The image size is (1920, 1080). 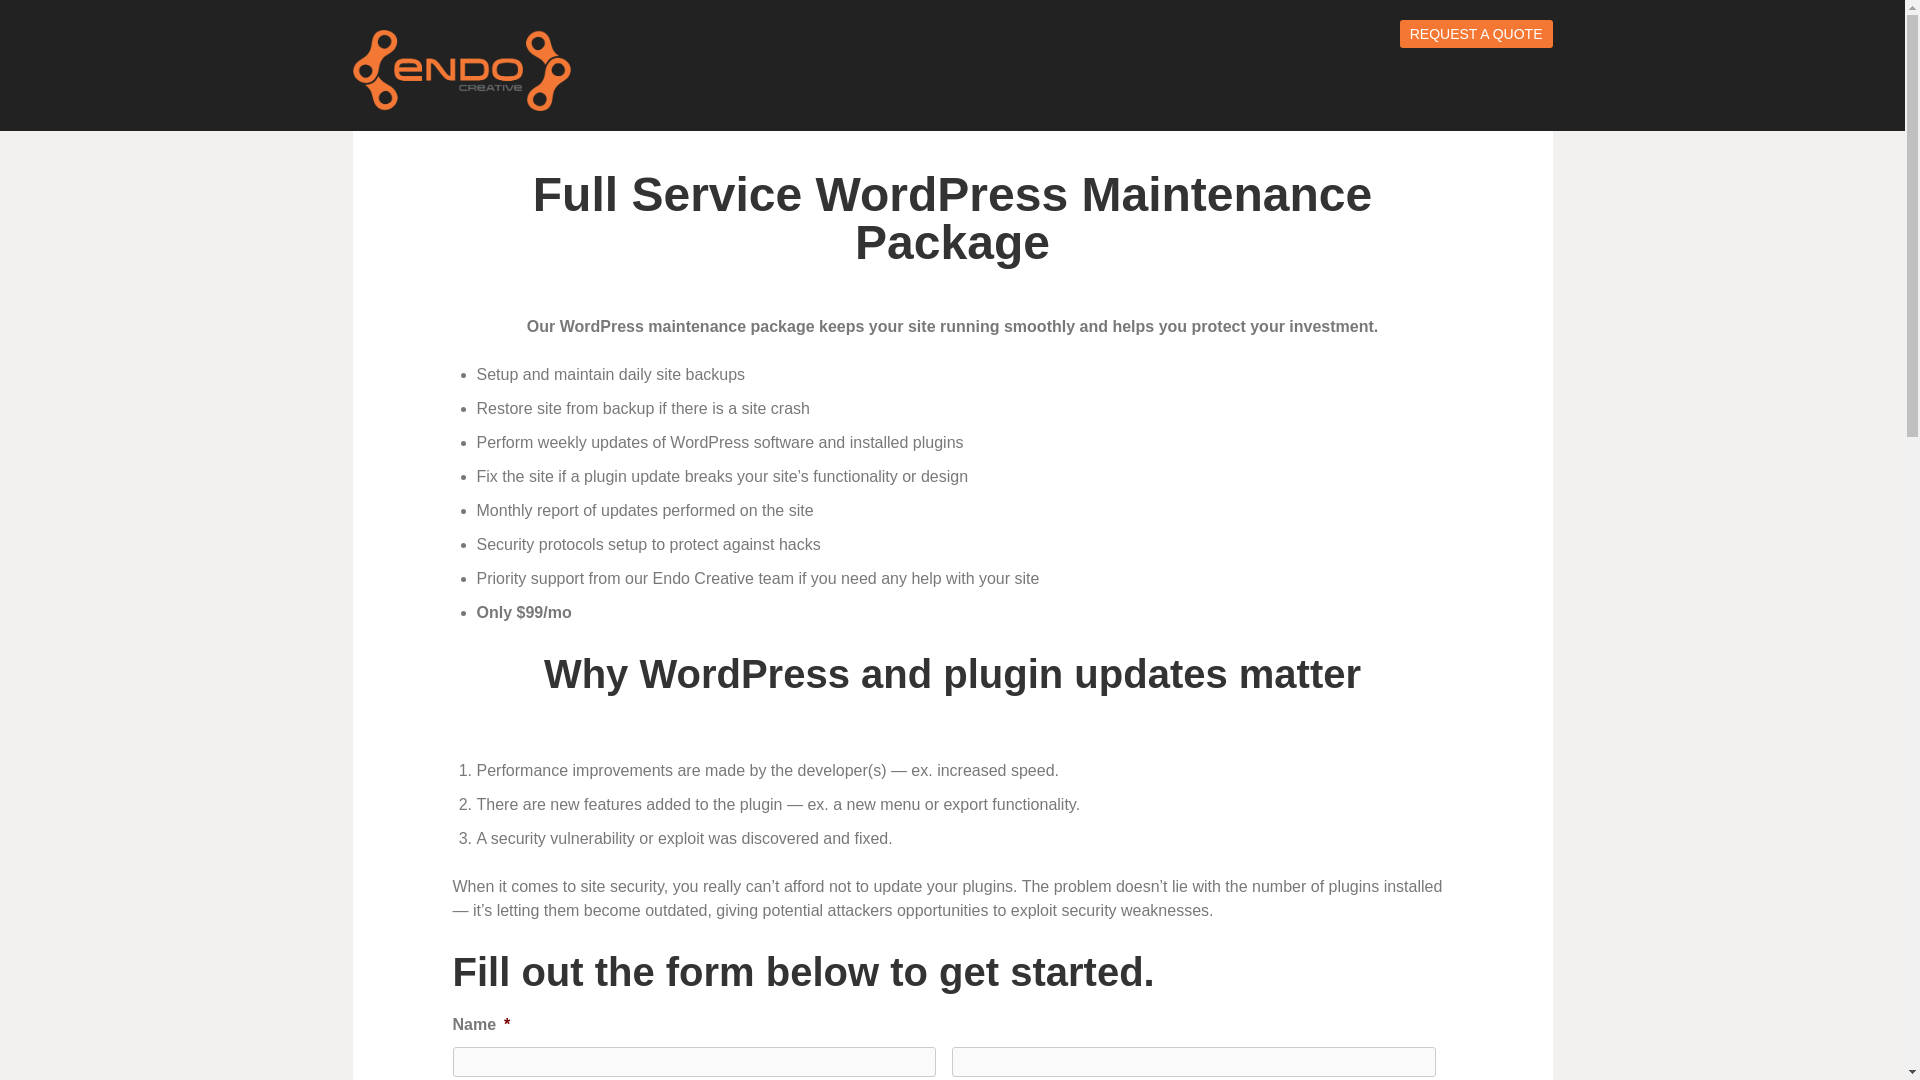 I want to click on Endo Creative, so click(x=460, y=70).